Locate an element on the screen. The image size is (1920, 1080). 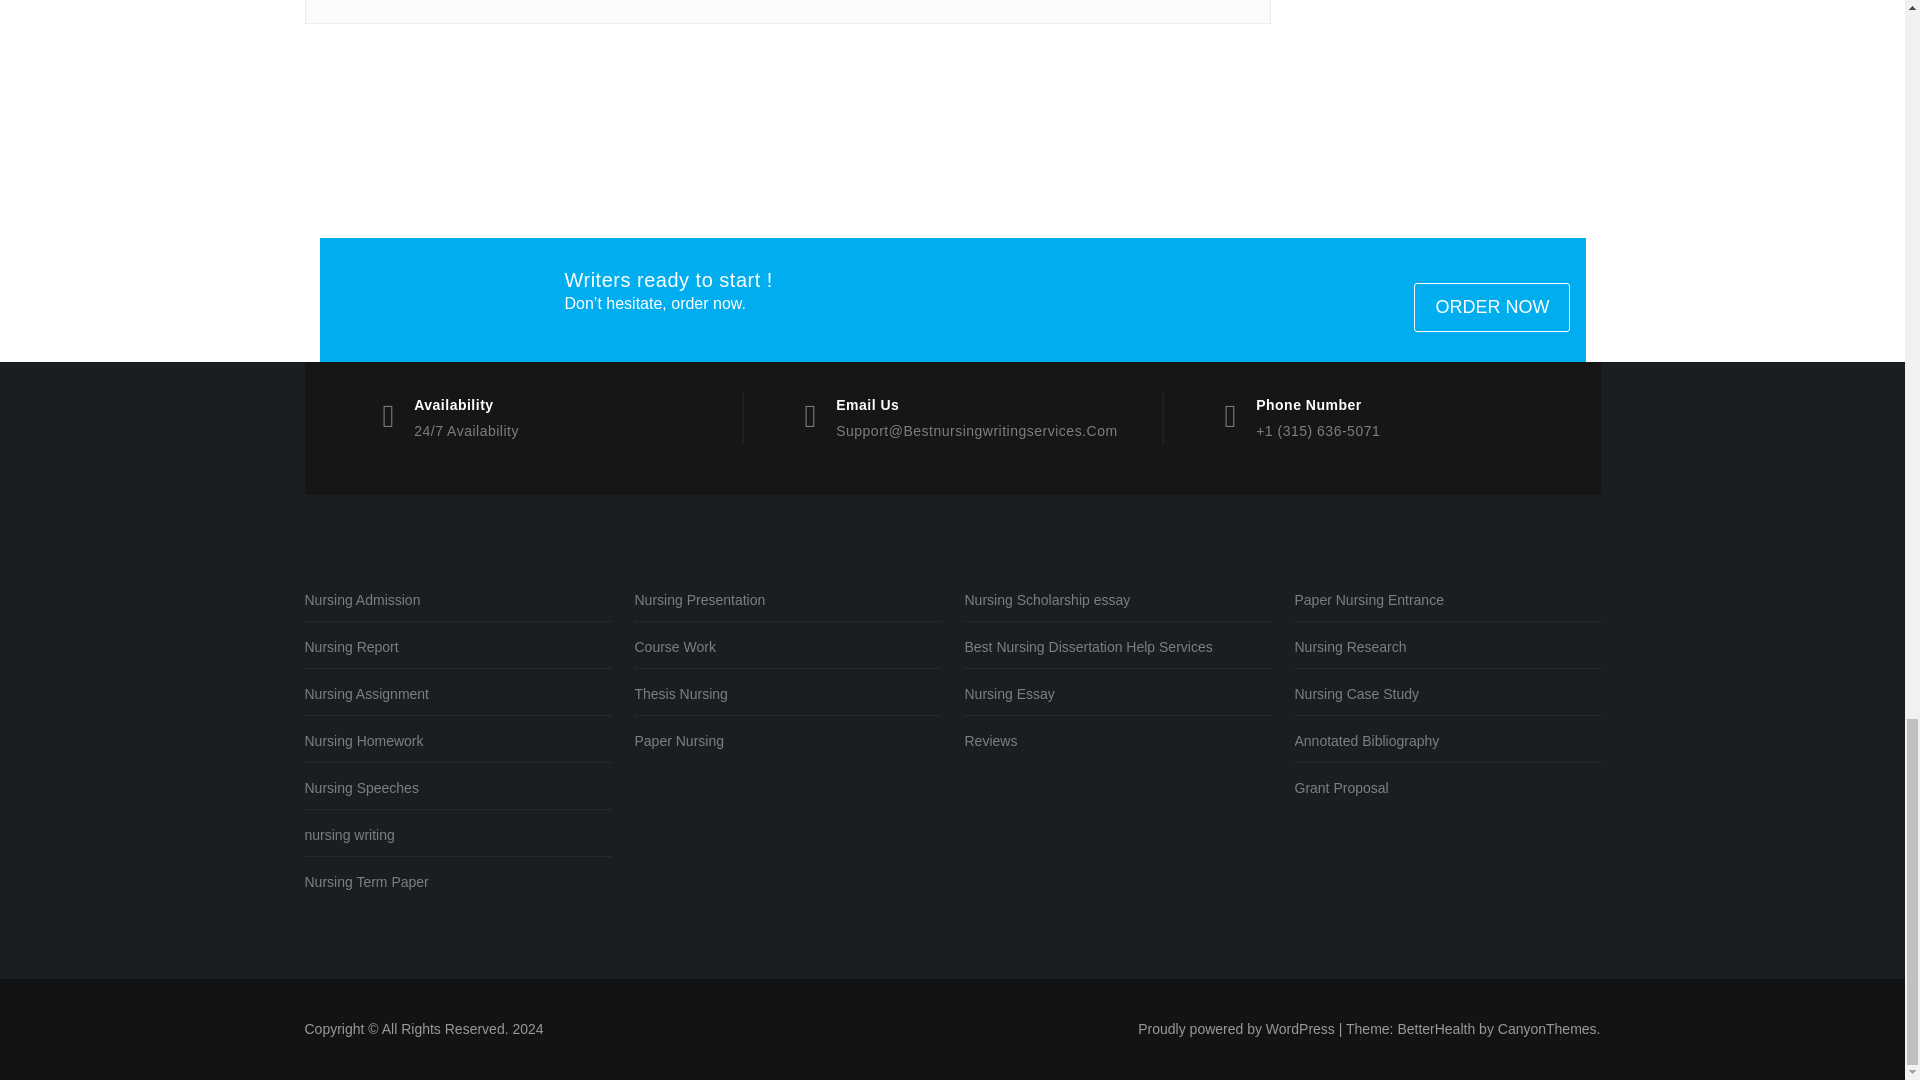
Paper Nursing Entrance is located at coordinates (1446, 600).